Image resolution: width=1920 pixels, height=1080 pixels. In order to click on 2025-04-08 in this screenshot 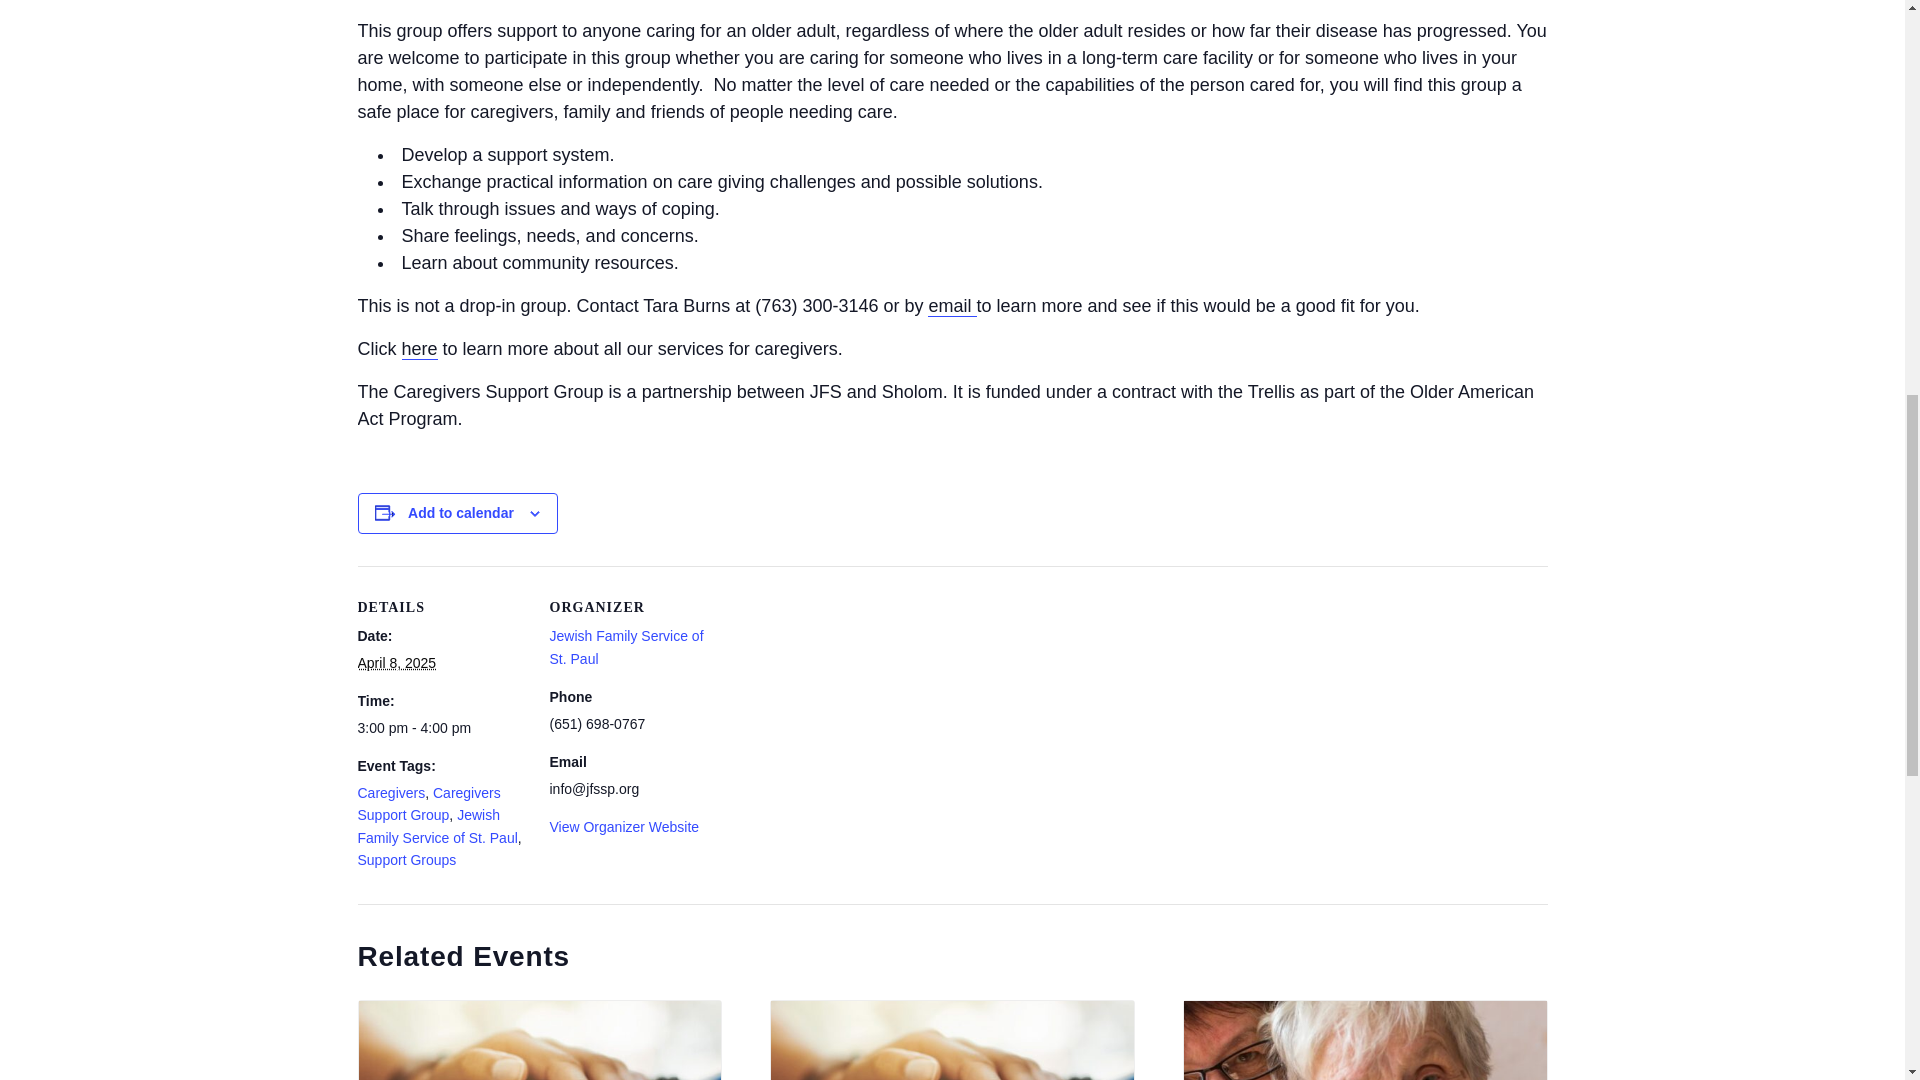, I will do `click(442, 728)`.